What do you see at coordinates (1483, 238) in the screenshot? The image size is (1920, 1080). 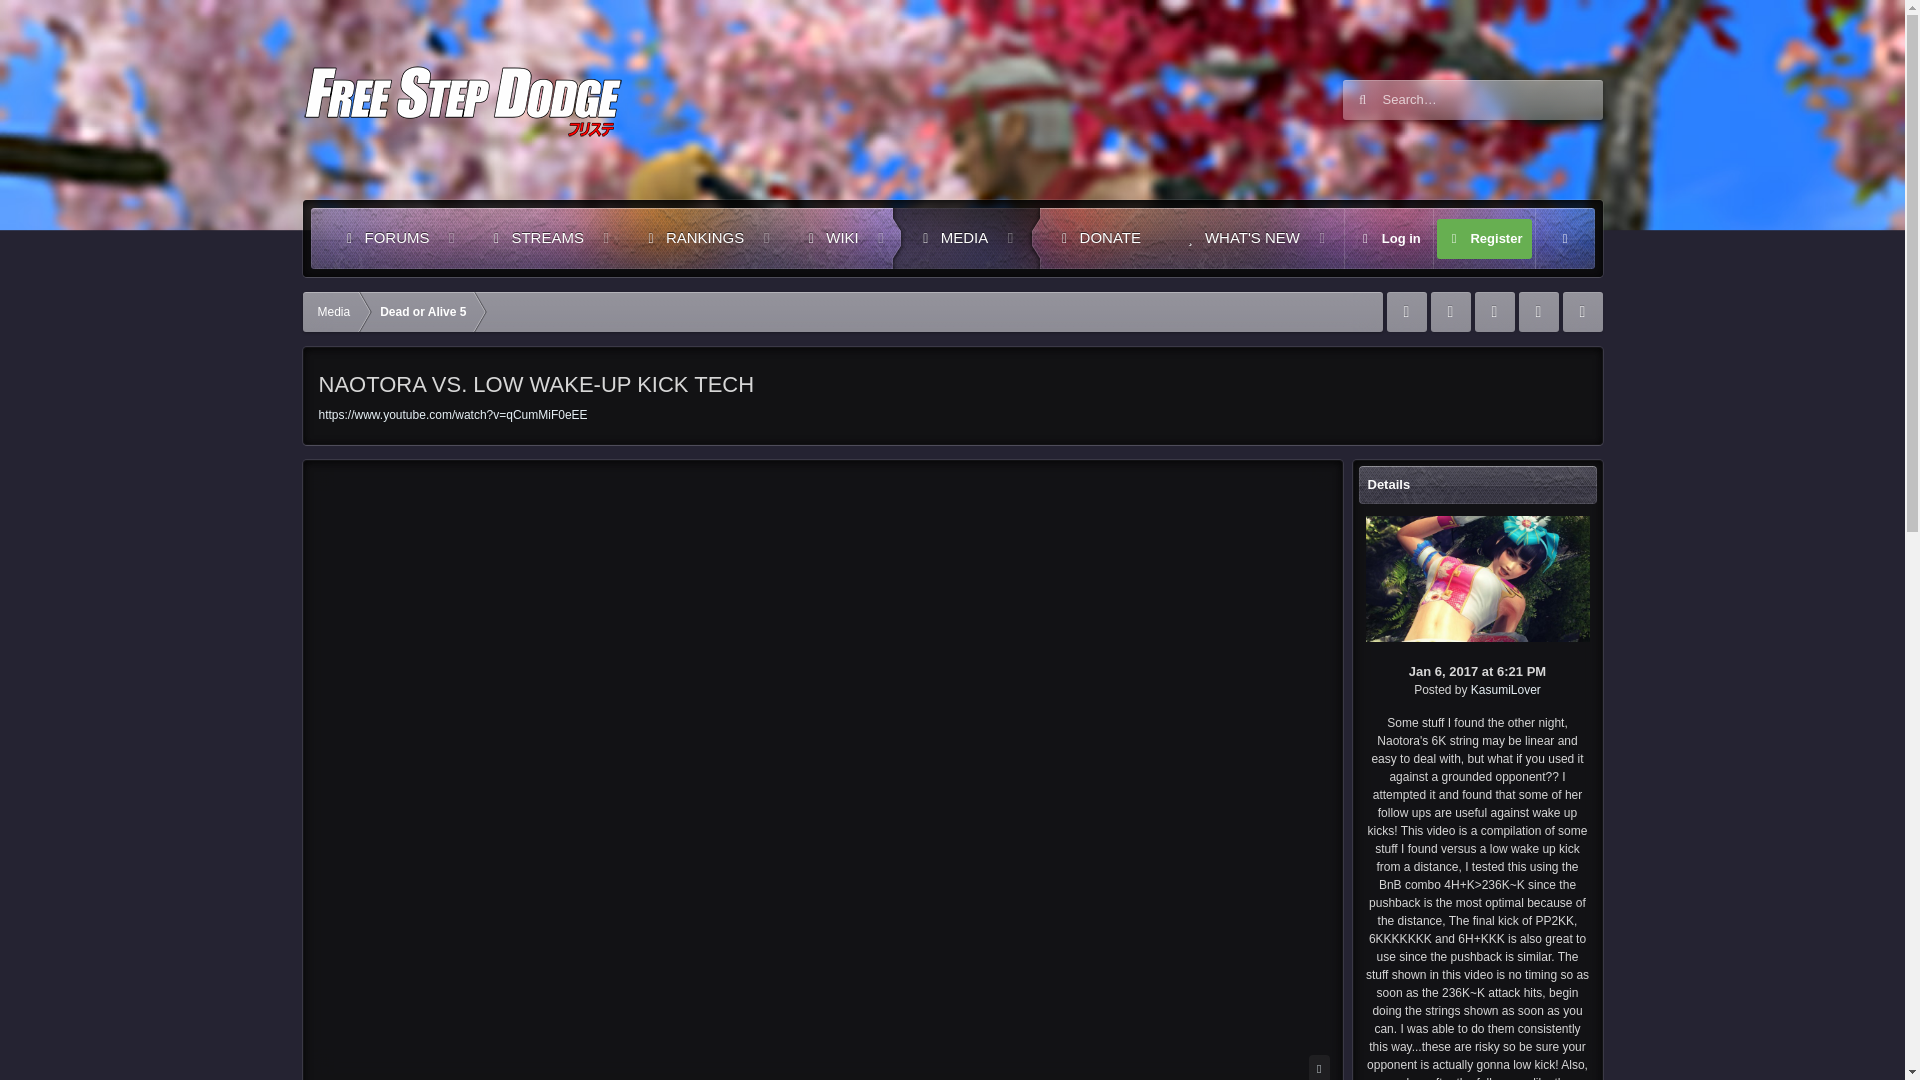 I see `WIKI` at bounding box center [1483, 238].